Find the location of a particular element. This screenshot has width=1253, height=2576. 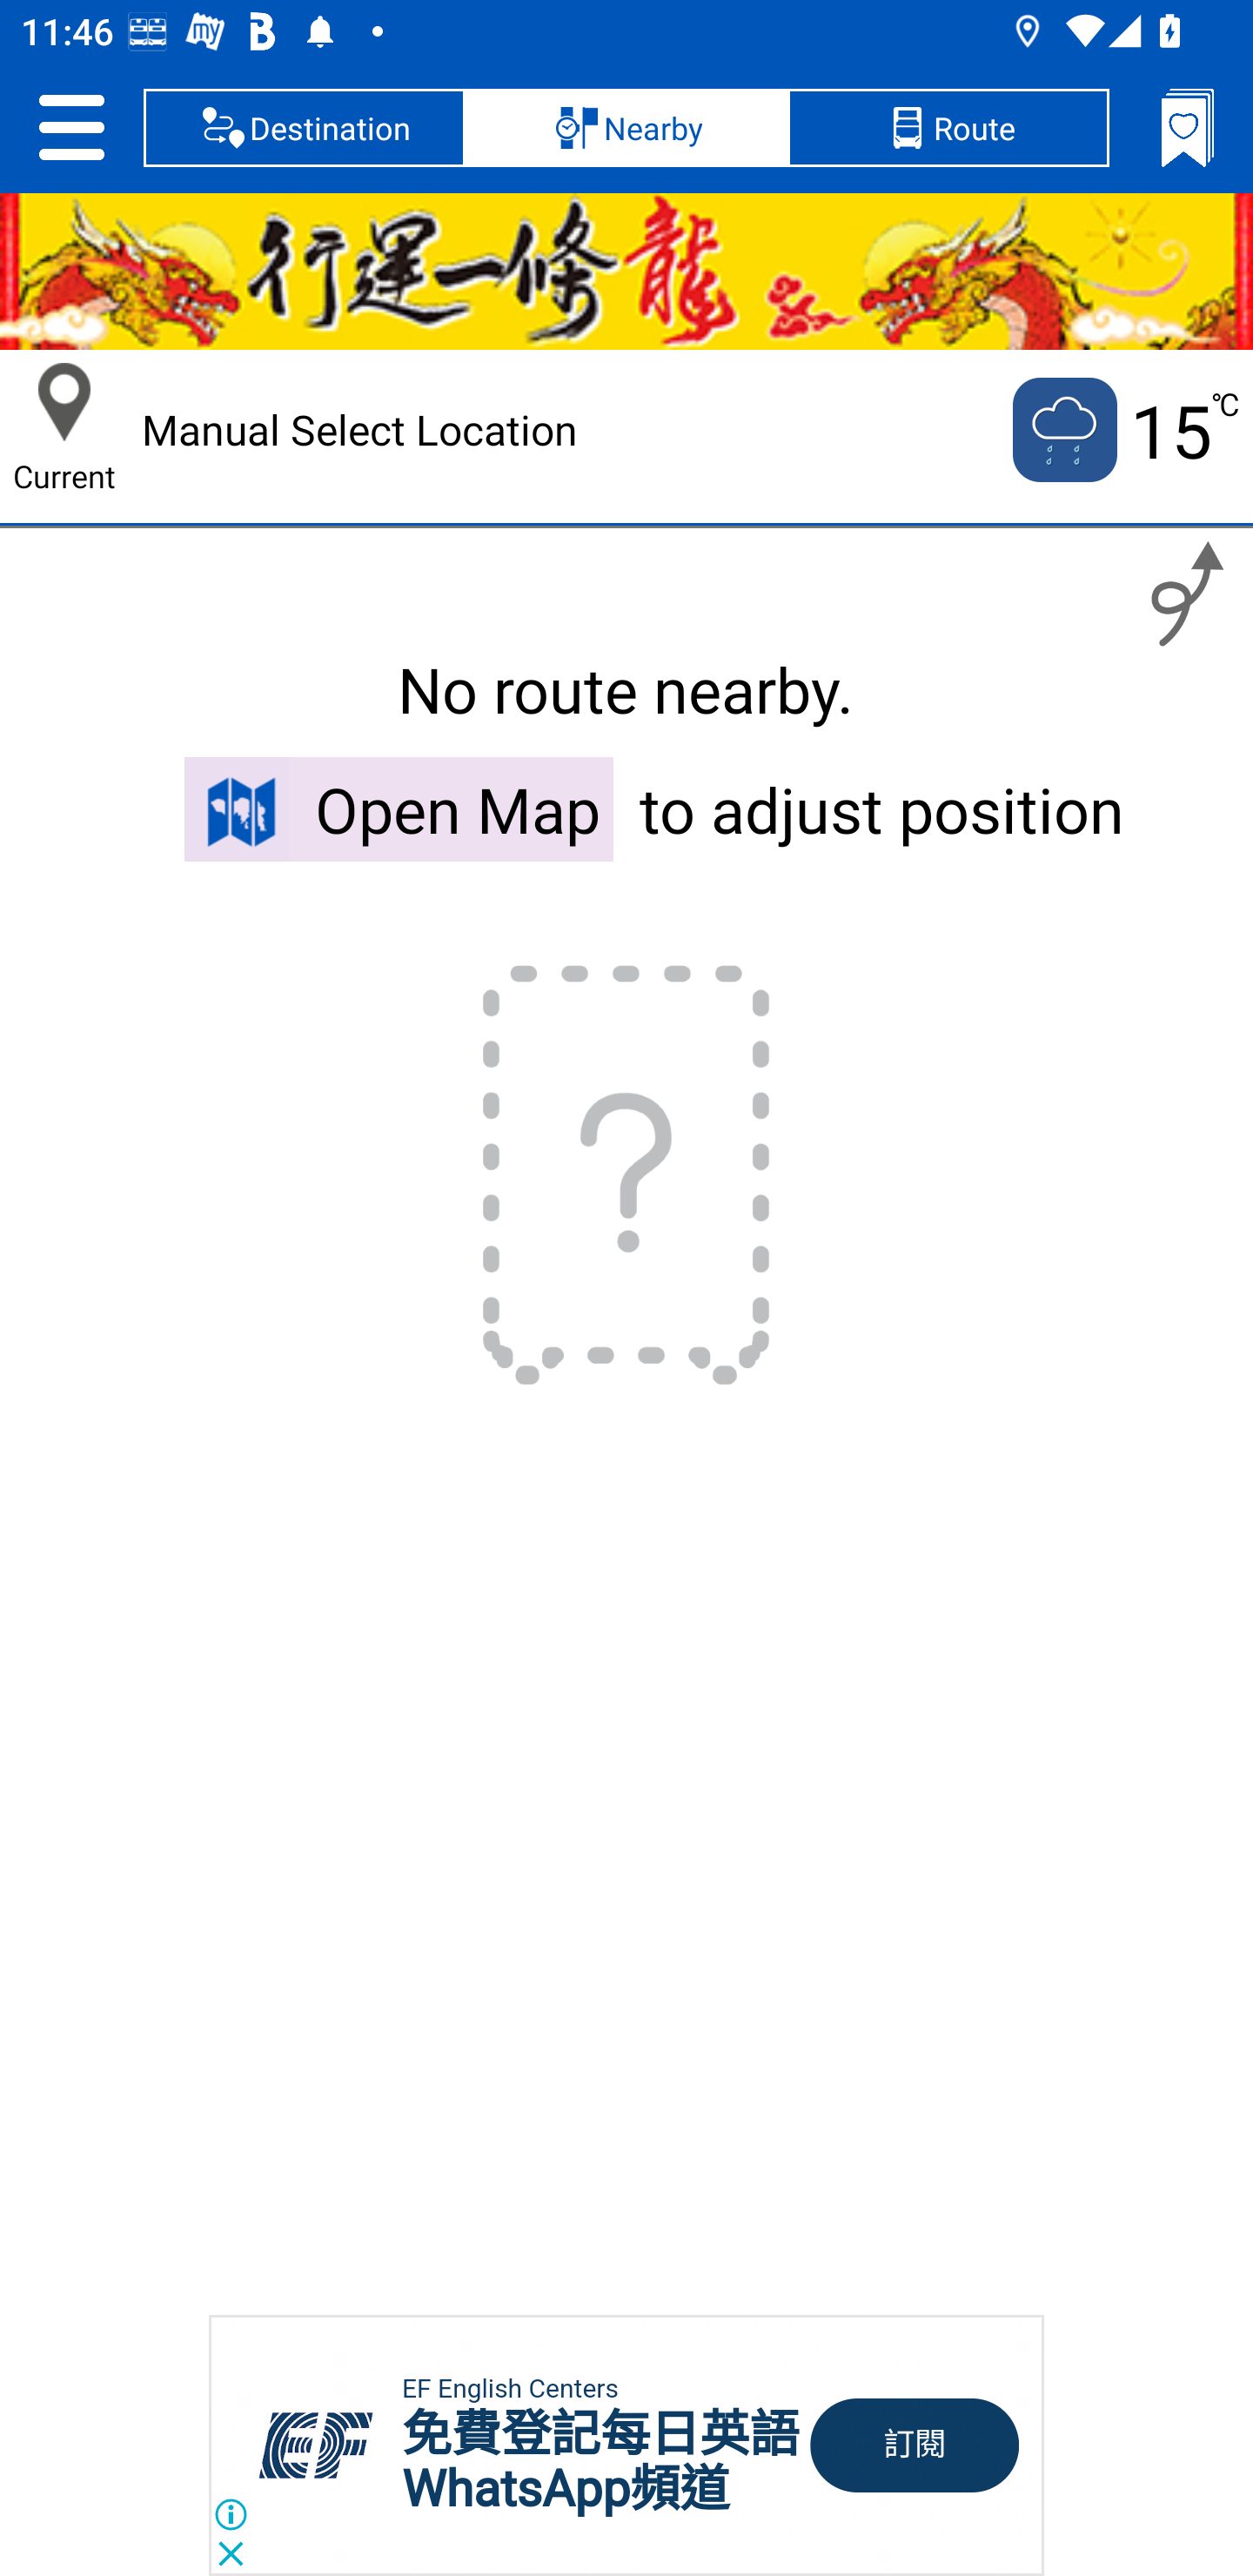

Open Map is located at coordinates (399, 808).